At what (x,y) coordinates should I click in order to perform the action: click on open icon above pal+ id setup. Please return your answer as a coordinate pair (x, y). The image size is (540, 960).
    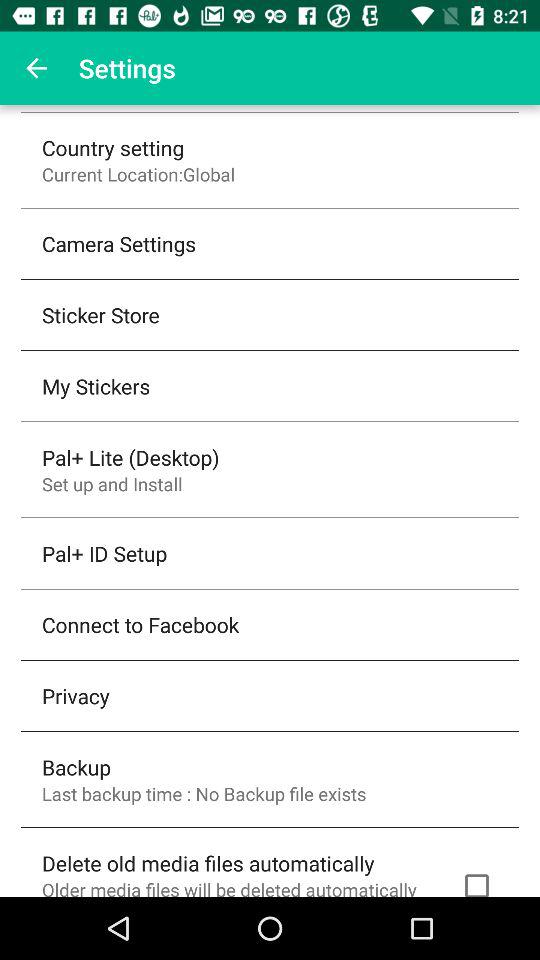
    Looking at the image, I should click on (112, 484).